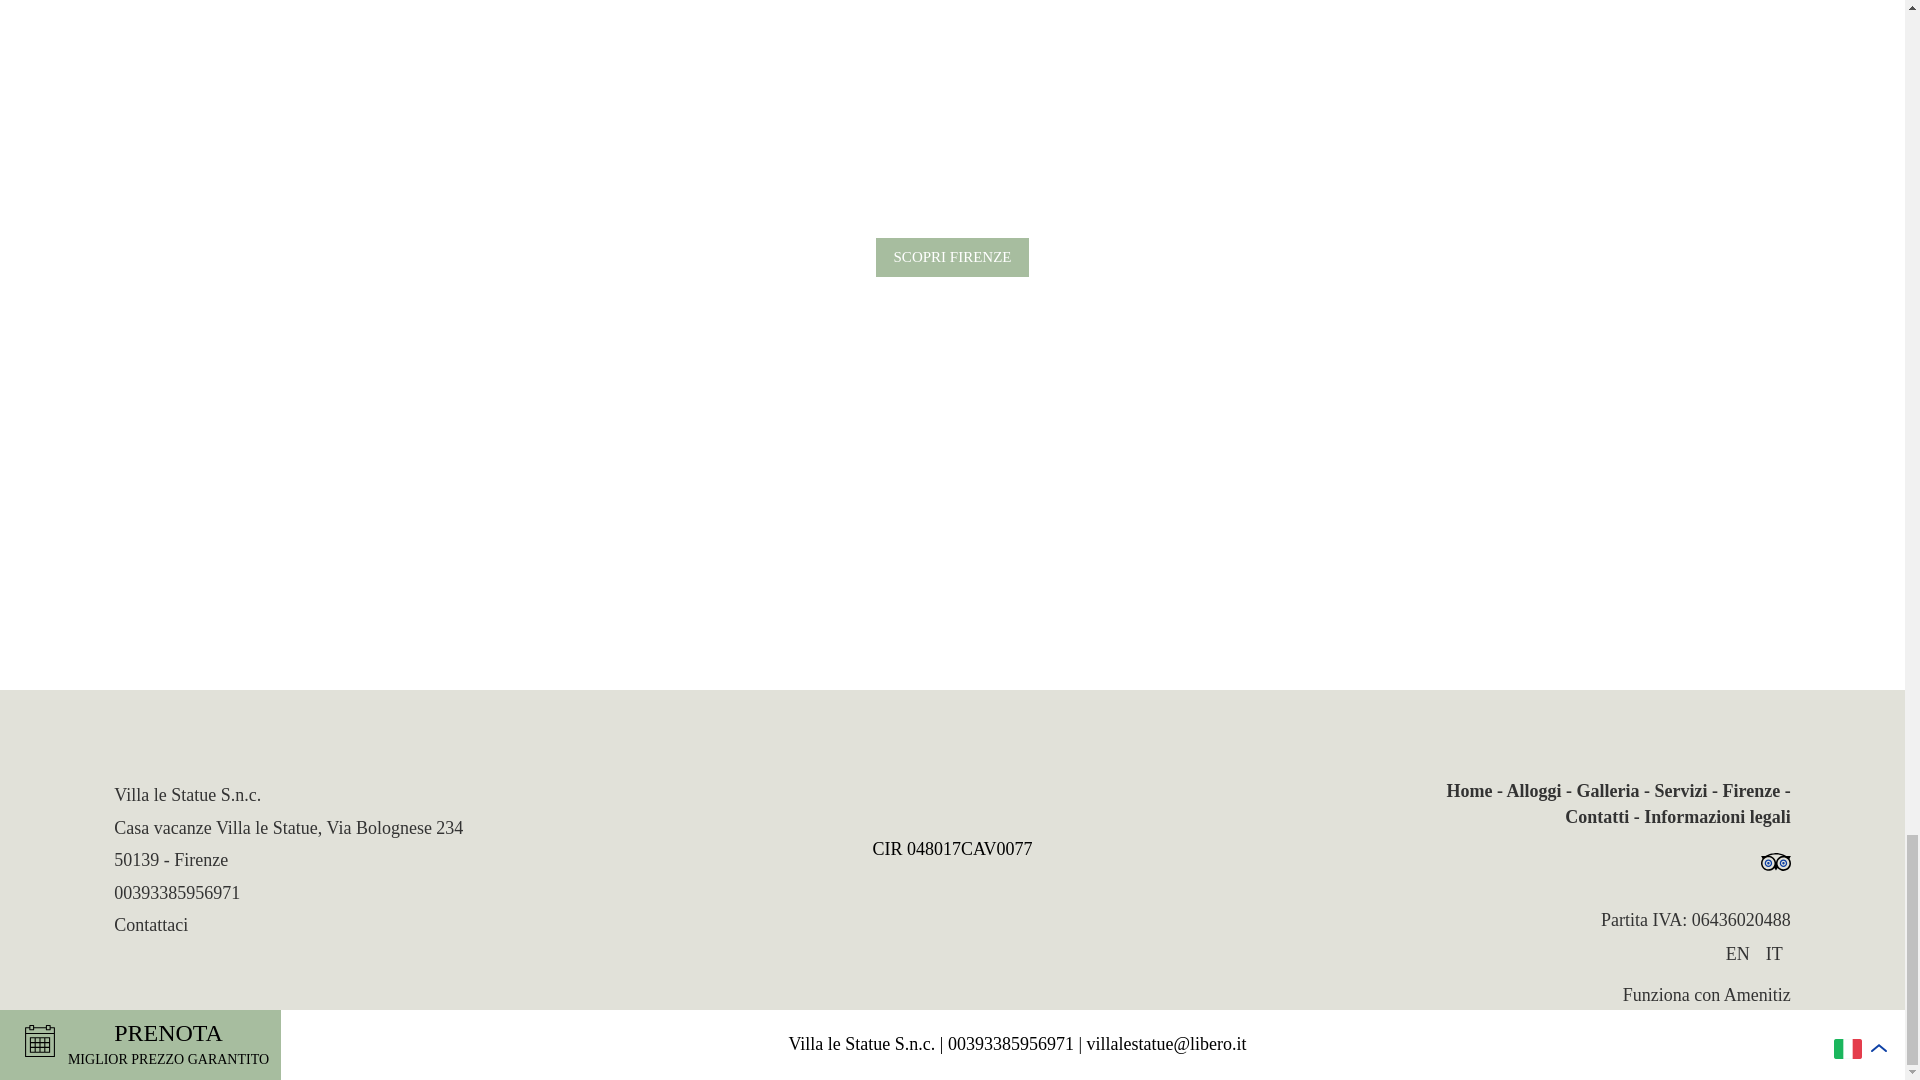  What do you see at coordinates (952, 848) in the screenshot?
I see `CIR 048017CAV0077` at bounding box center [952, 848].